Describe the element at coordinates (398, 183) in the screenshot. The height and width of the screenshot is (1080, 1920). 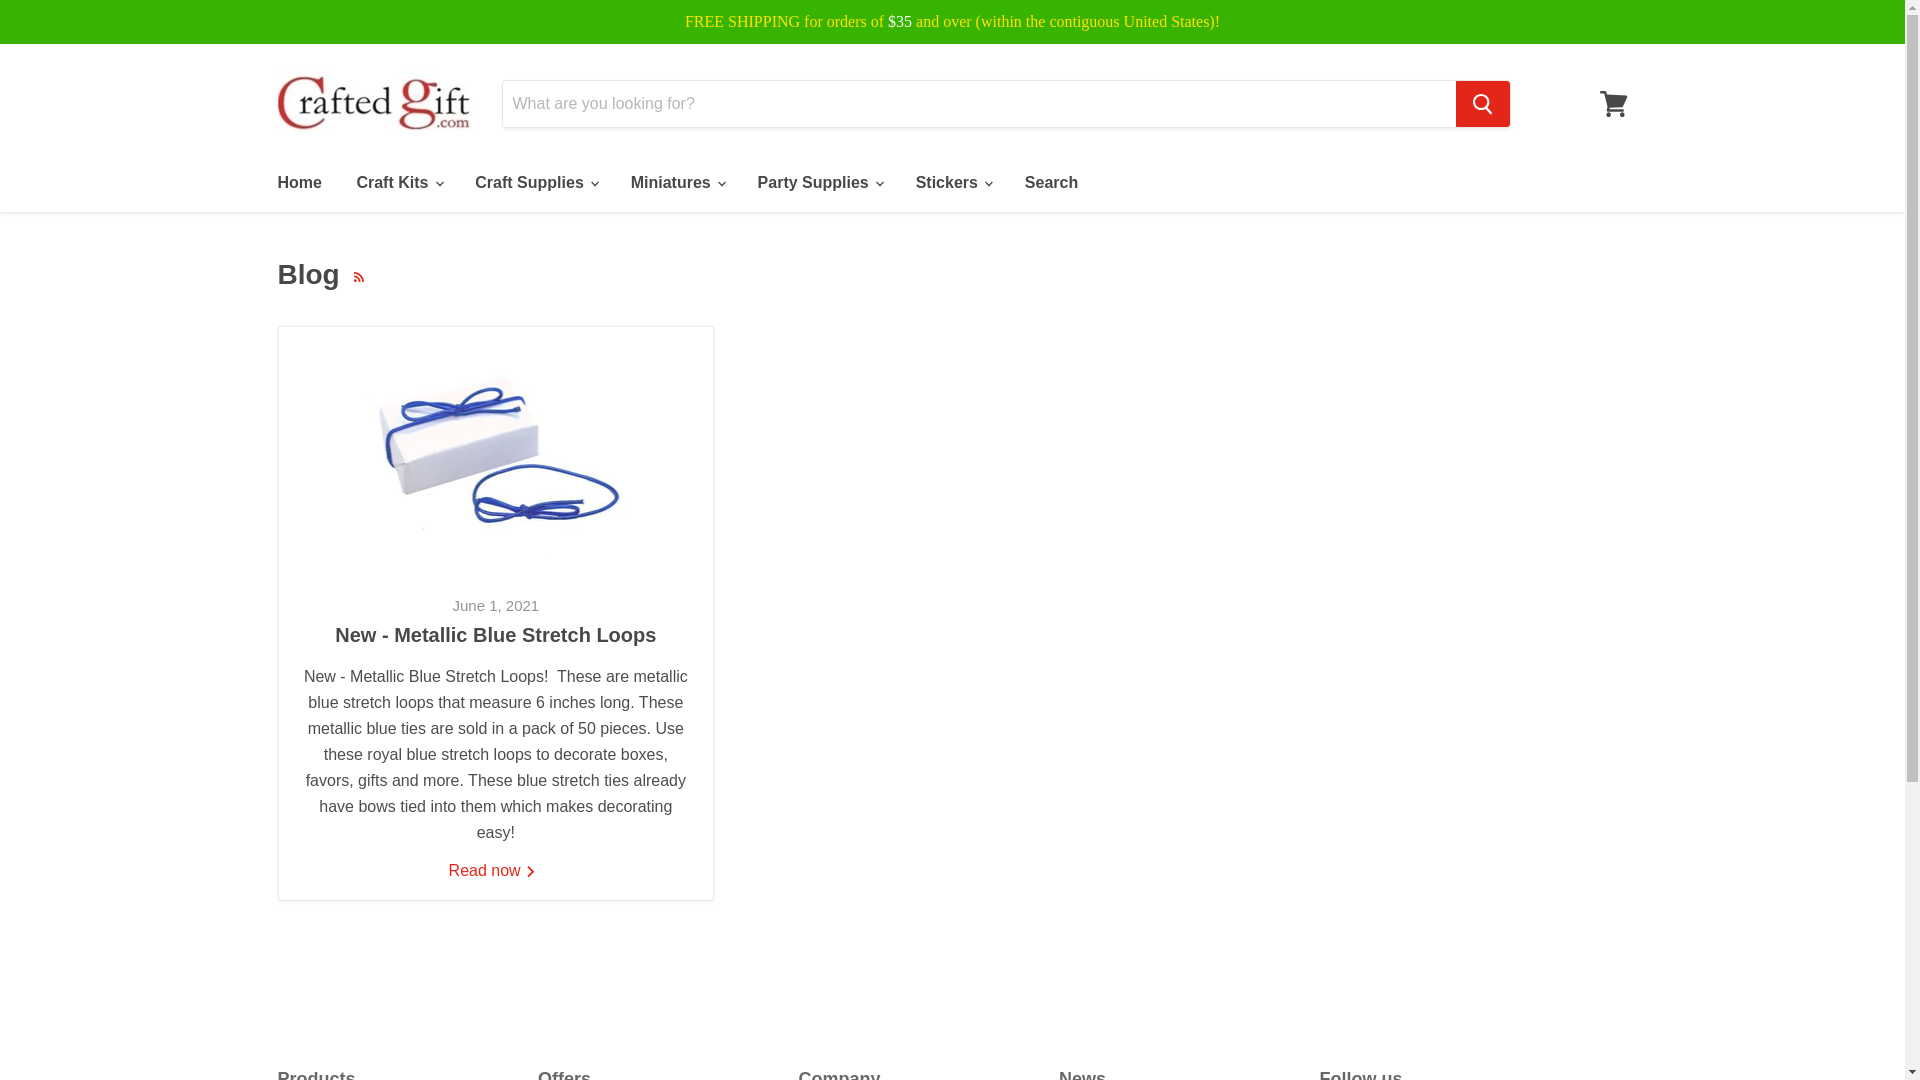
I see `Craft Kits` at that location.